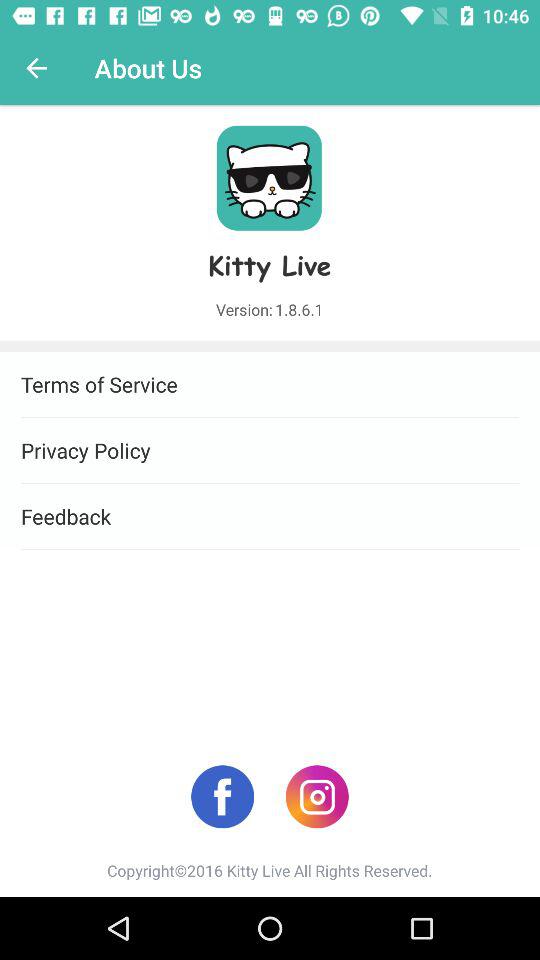 This screenshot has height=960, width=540. What do you see at coordinates (270, 870) in the screenshot?
I see `open copyright 2016 kitty item` at bounding box center [270, 870].